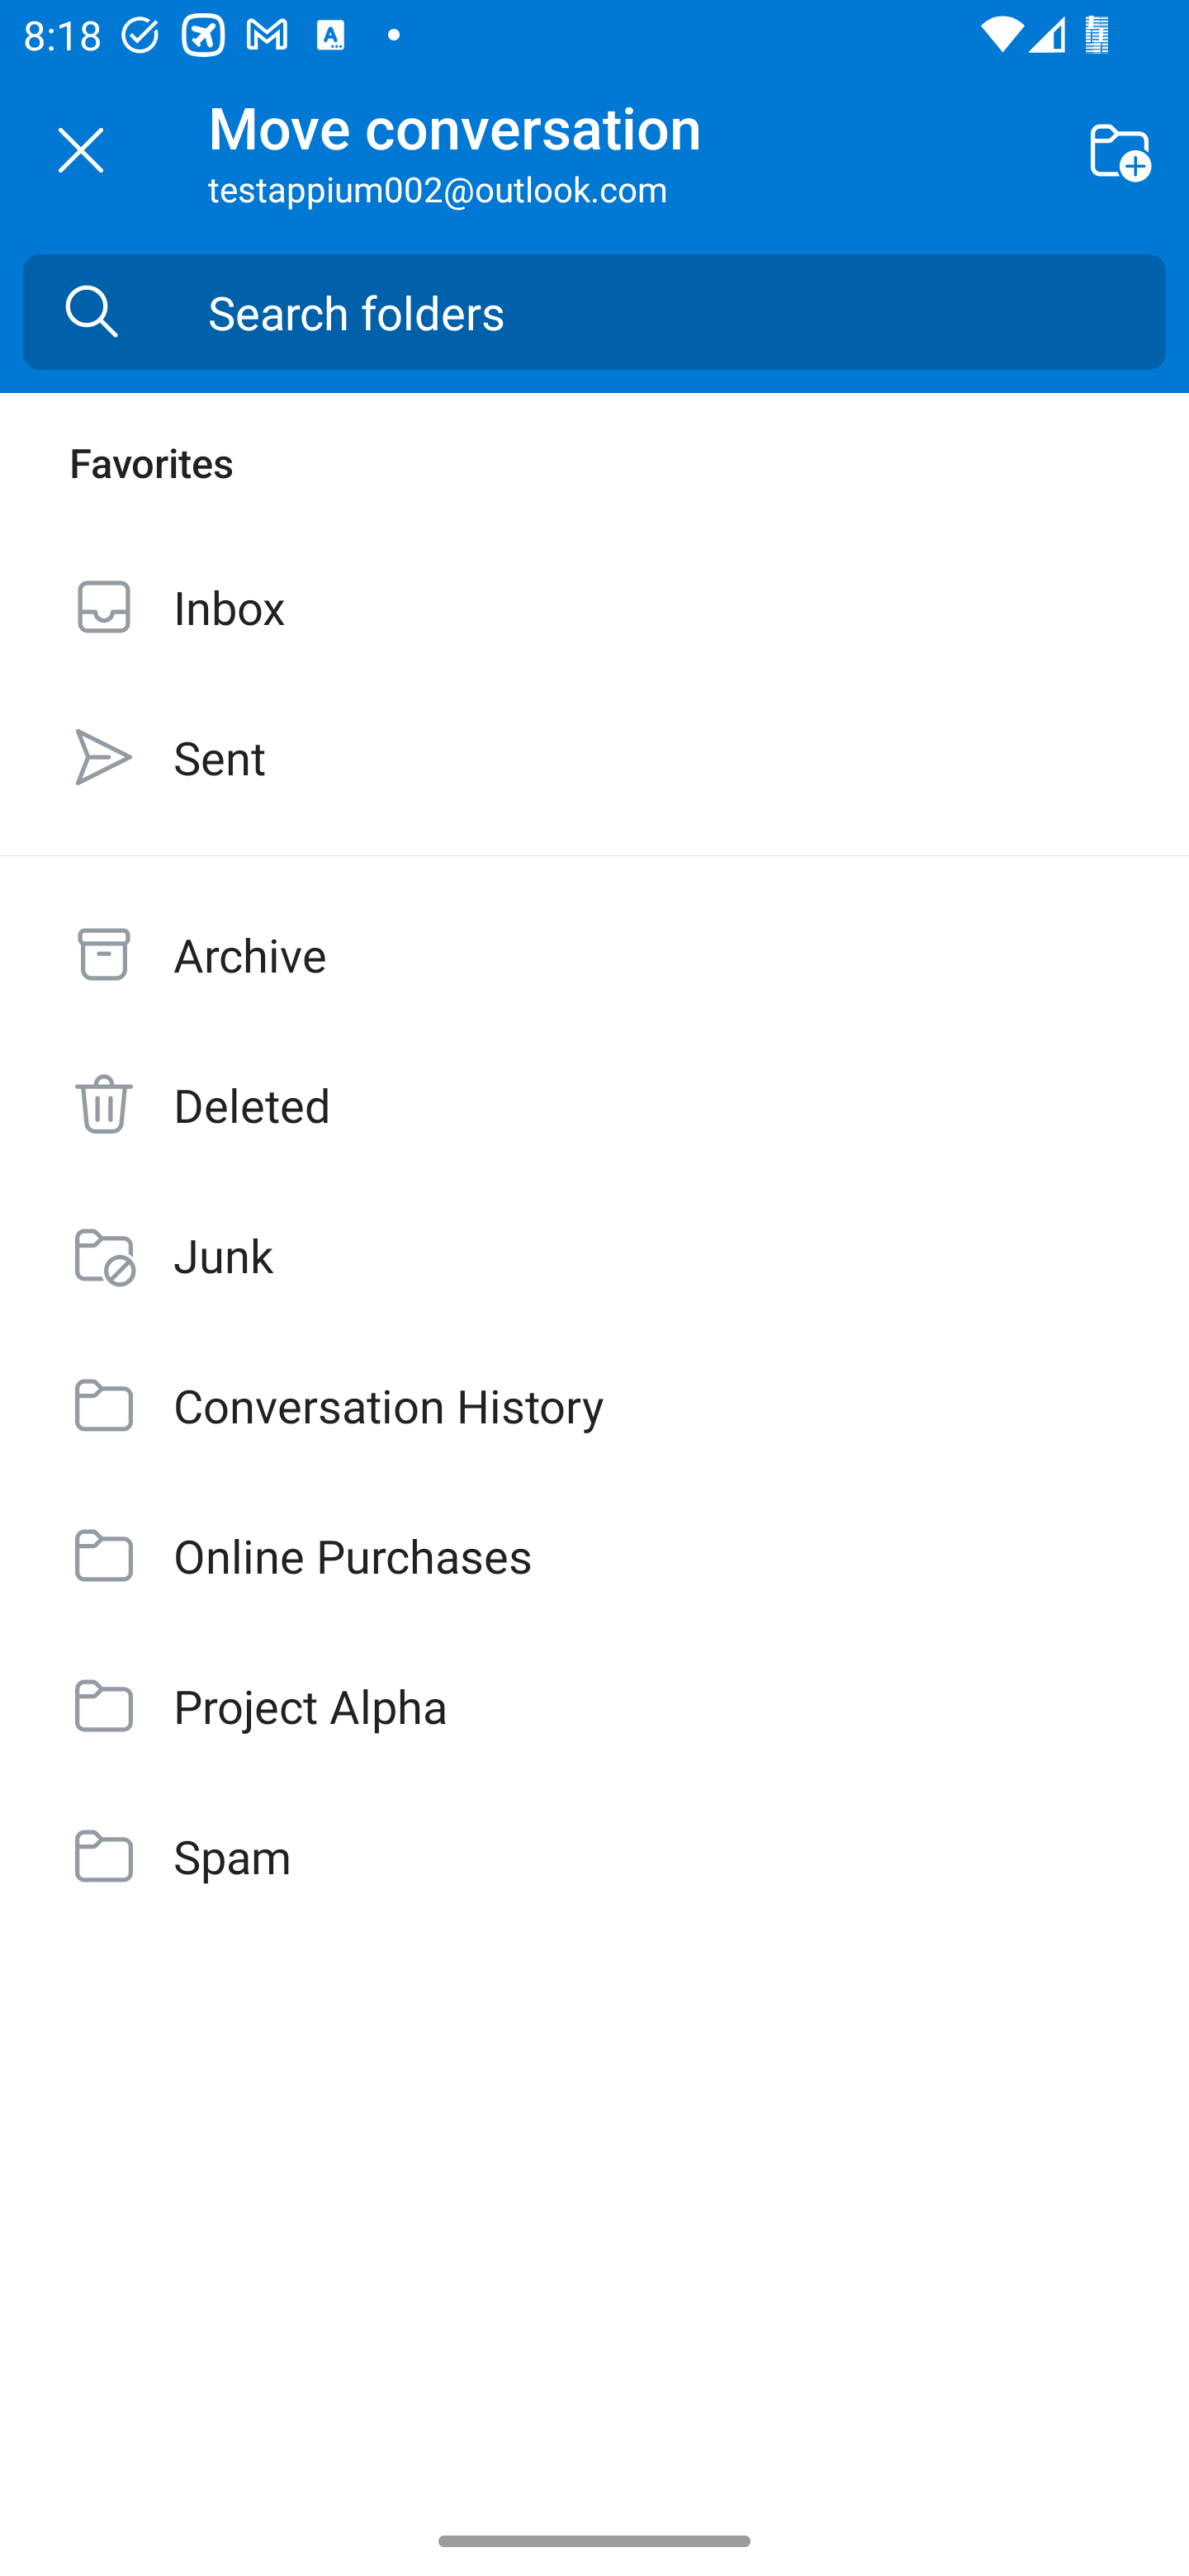 The width and height of the screenshot is (1189, 2576). What do you see at coordinates (594, 1105) in the screenshot?
I see `Deleted` at bounding box center [594, 1105].